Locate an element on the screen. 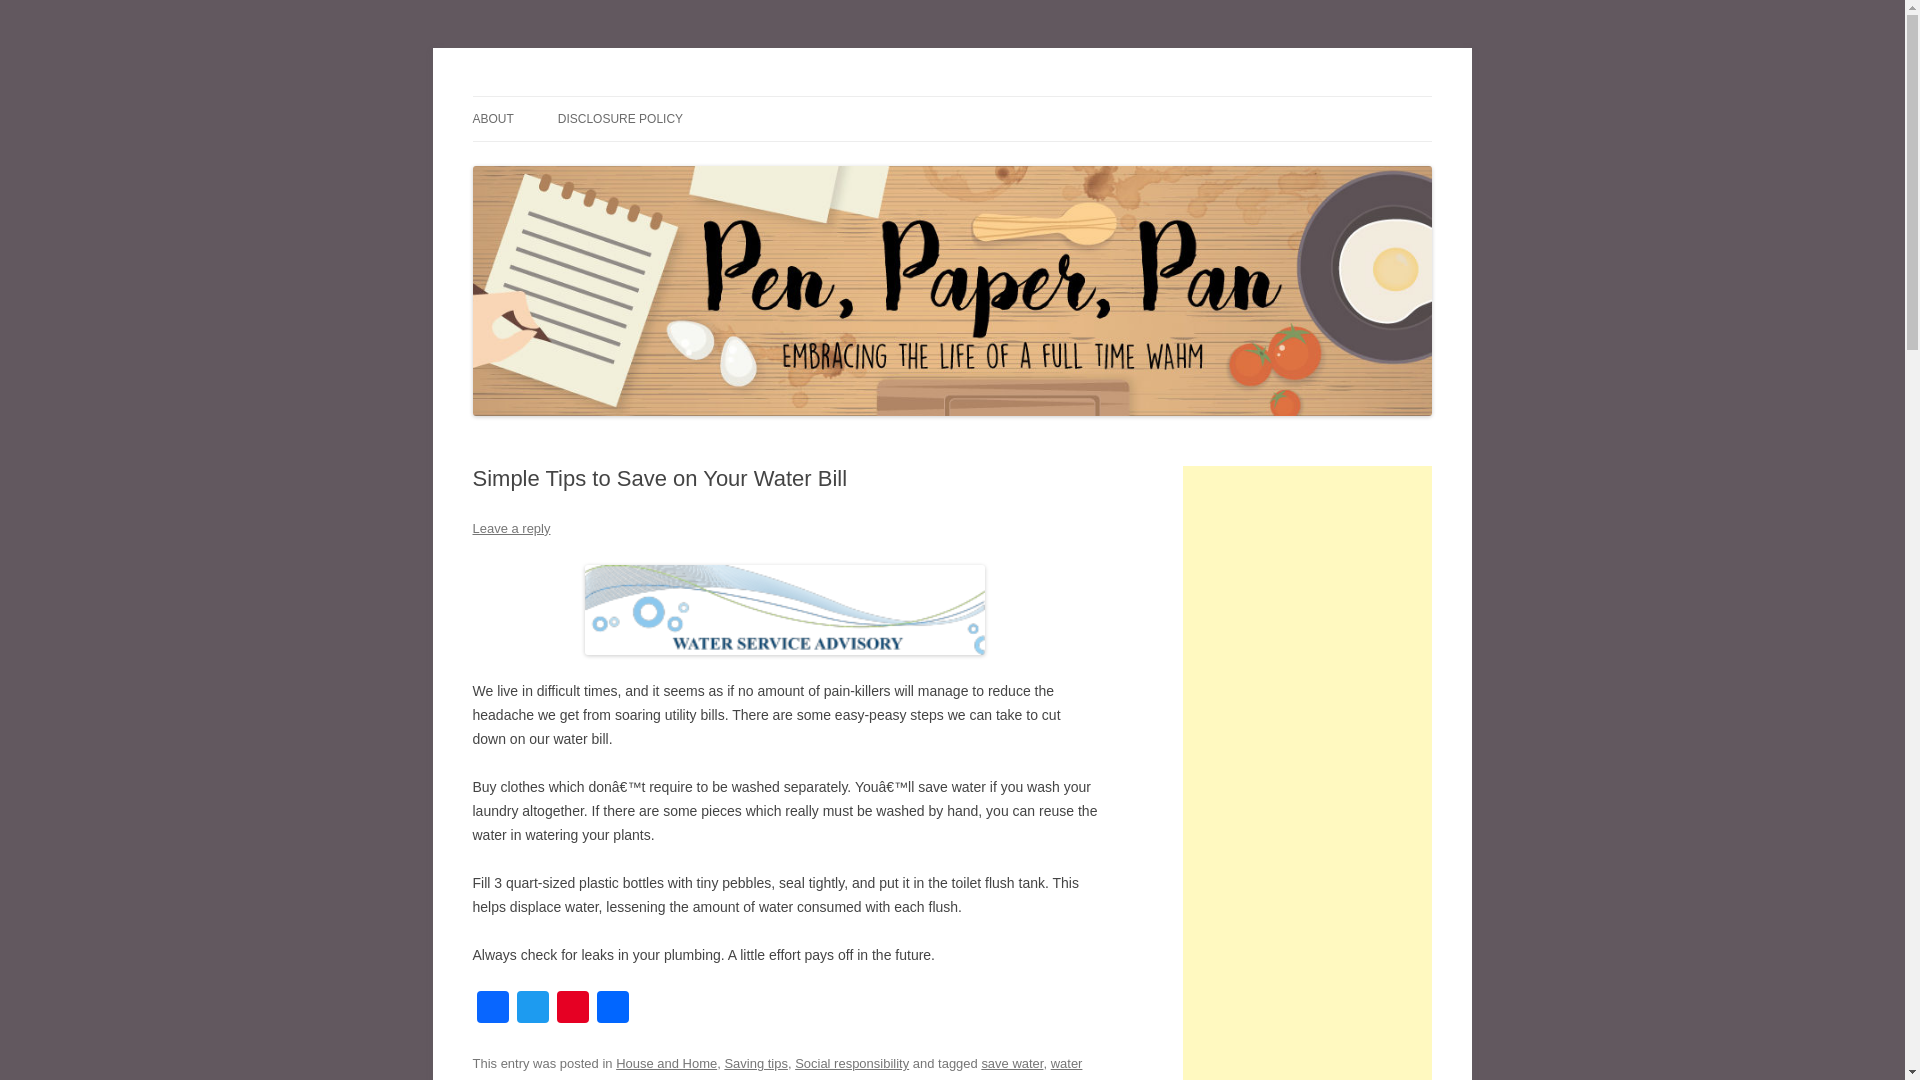 Image resolution: width=1920 pixels, height=1080 pixels. Social responsibility is located at coordinates (851, 1064).